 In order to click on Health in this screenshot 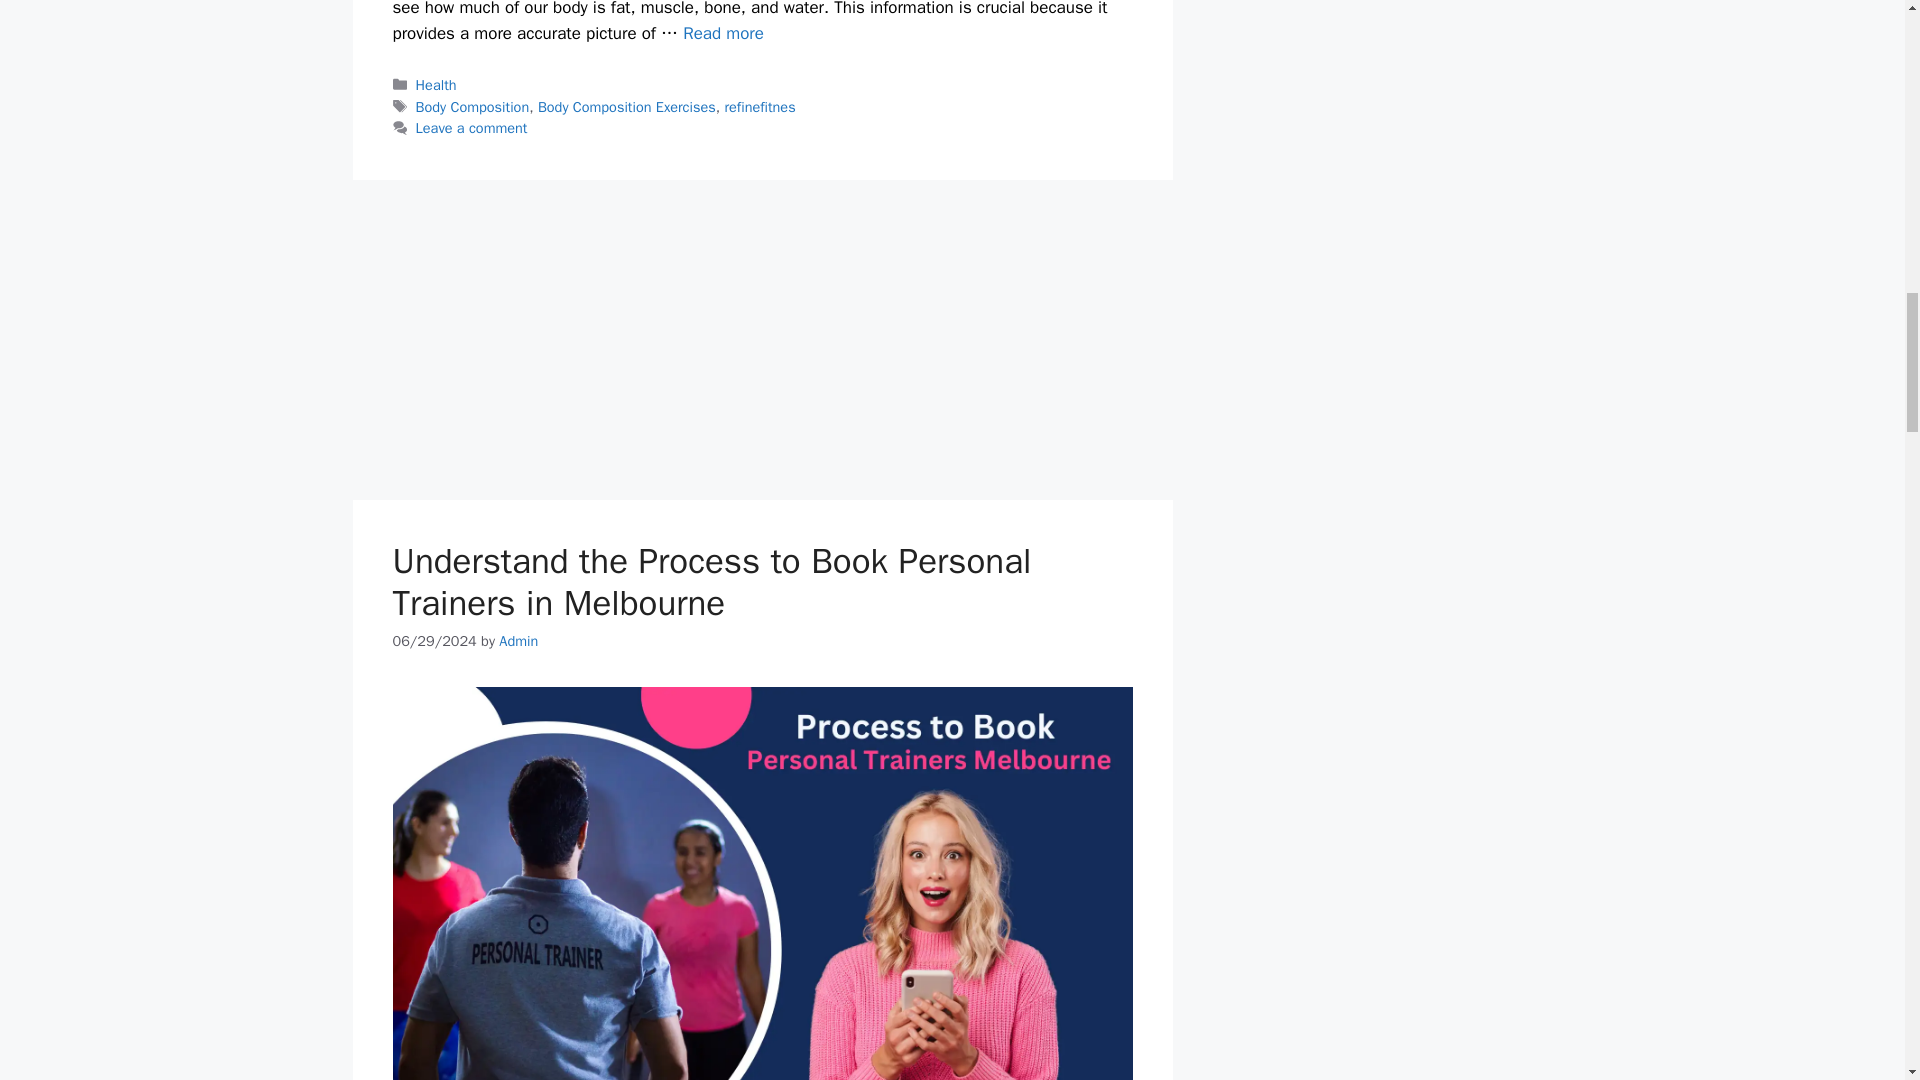, I will do `click(436, 84)`.